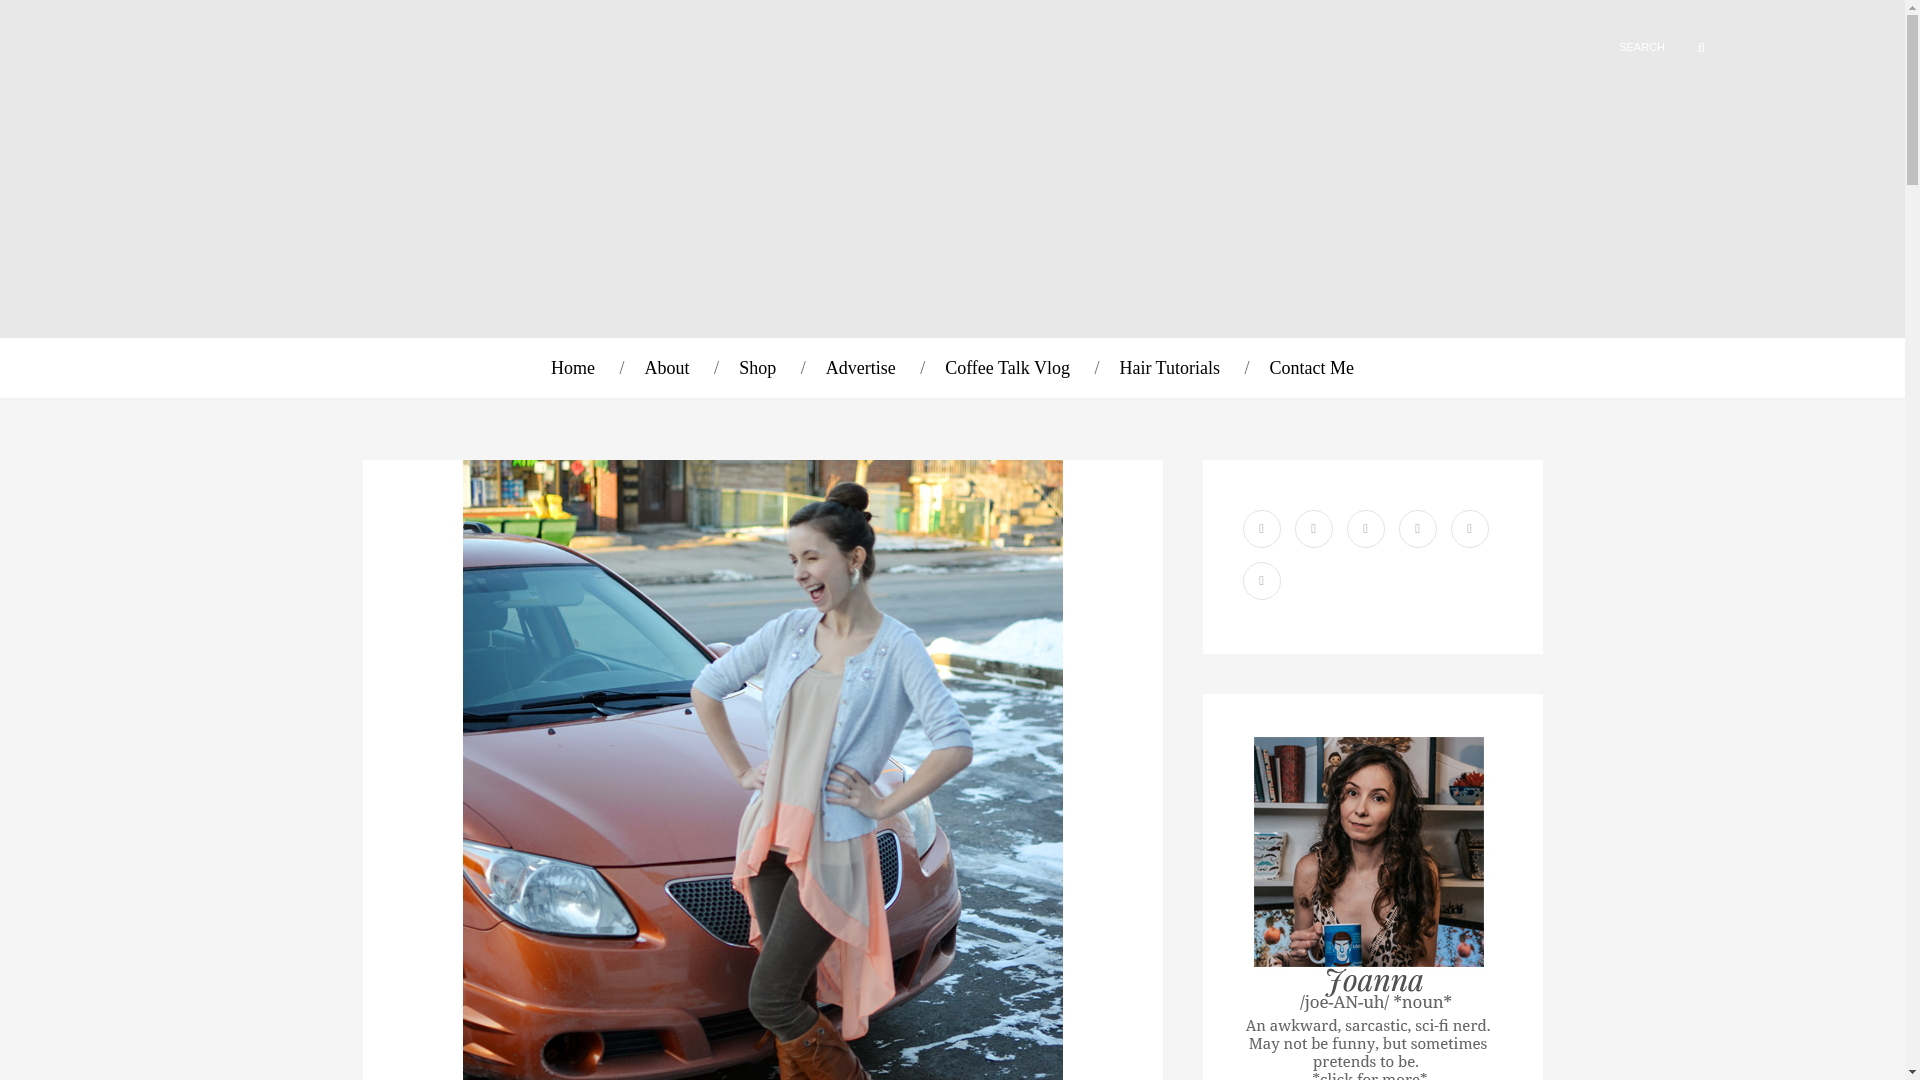 This screenshot has height=1080, width=1920. Describe the element at coordinates (1311, 368) in the screenshot. I see `Contact Me` at that location.